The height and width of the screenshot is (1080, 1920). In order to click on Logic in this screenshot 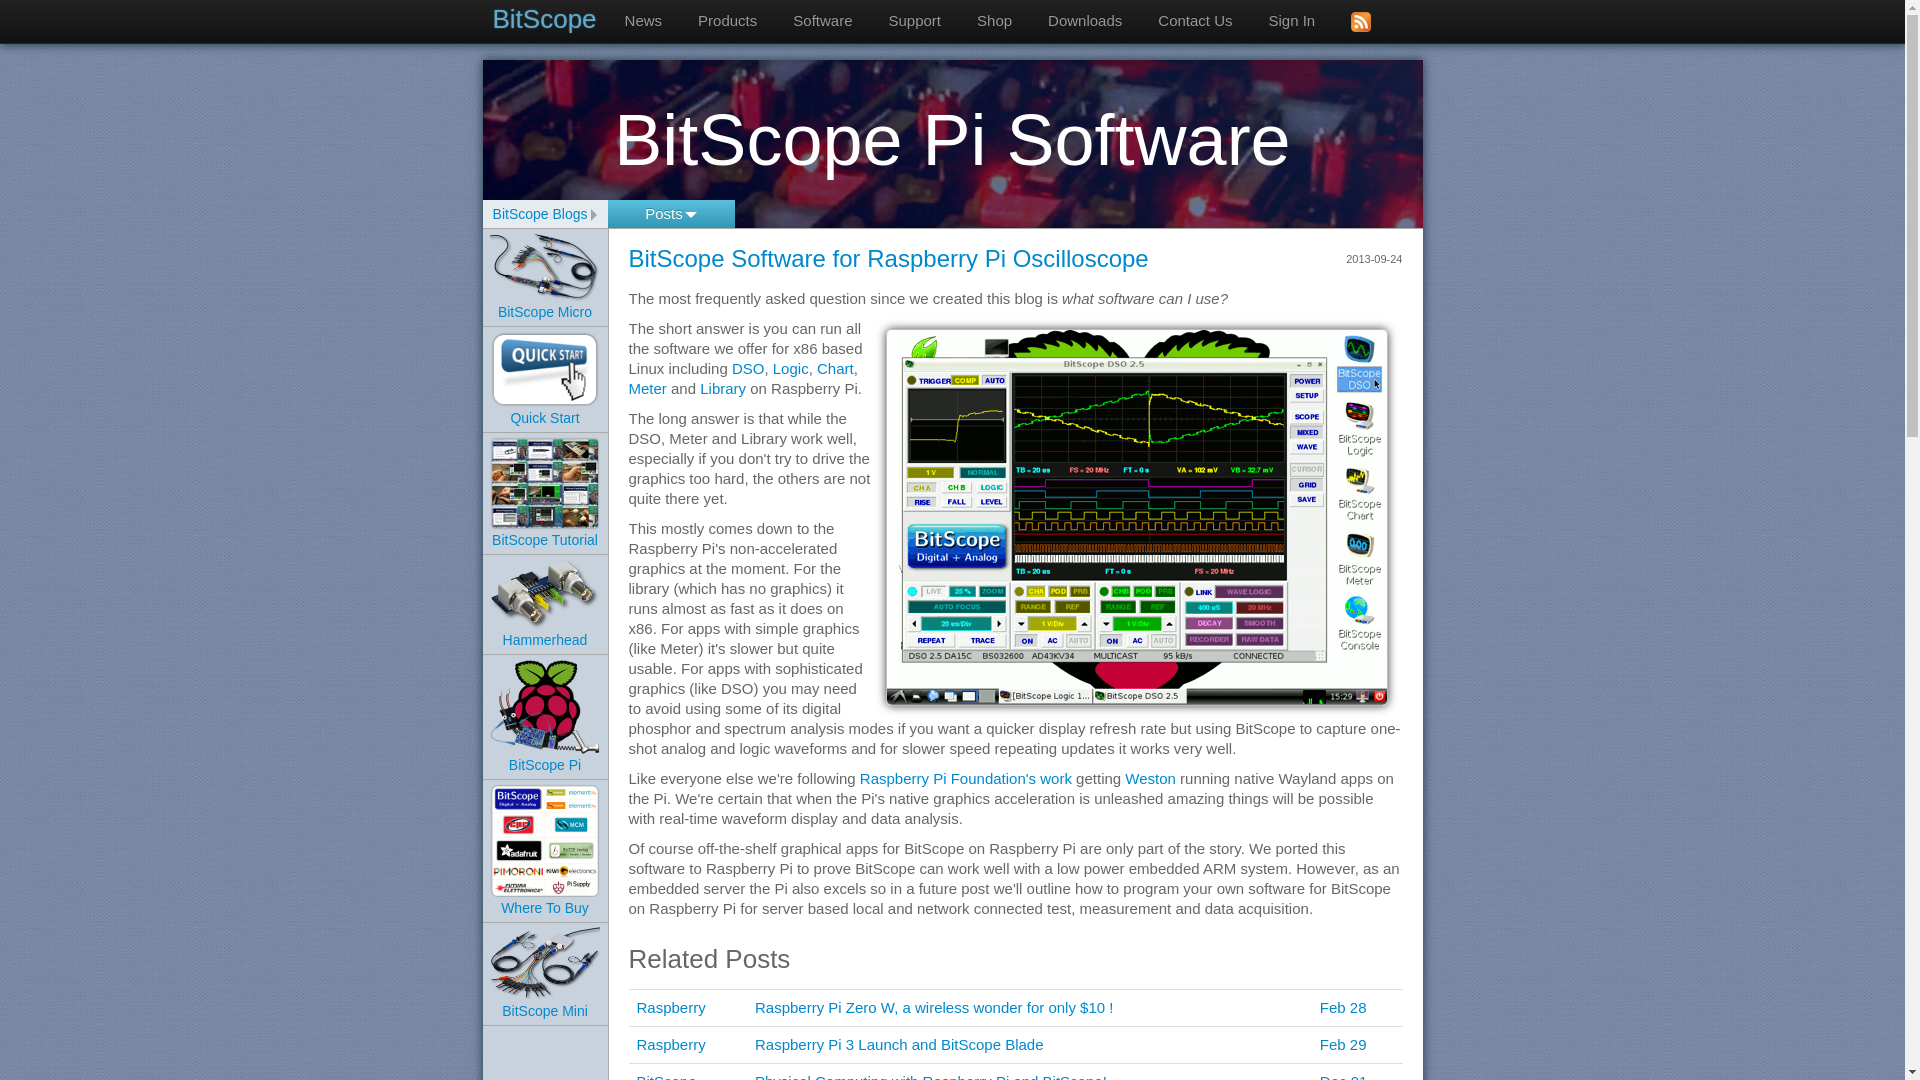, I will do `click(790, 368)`.